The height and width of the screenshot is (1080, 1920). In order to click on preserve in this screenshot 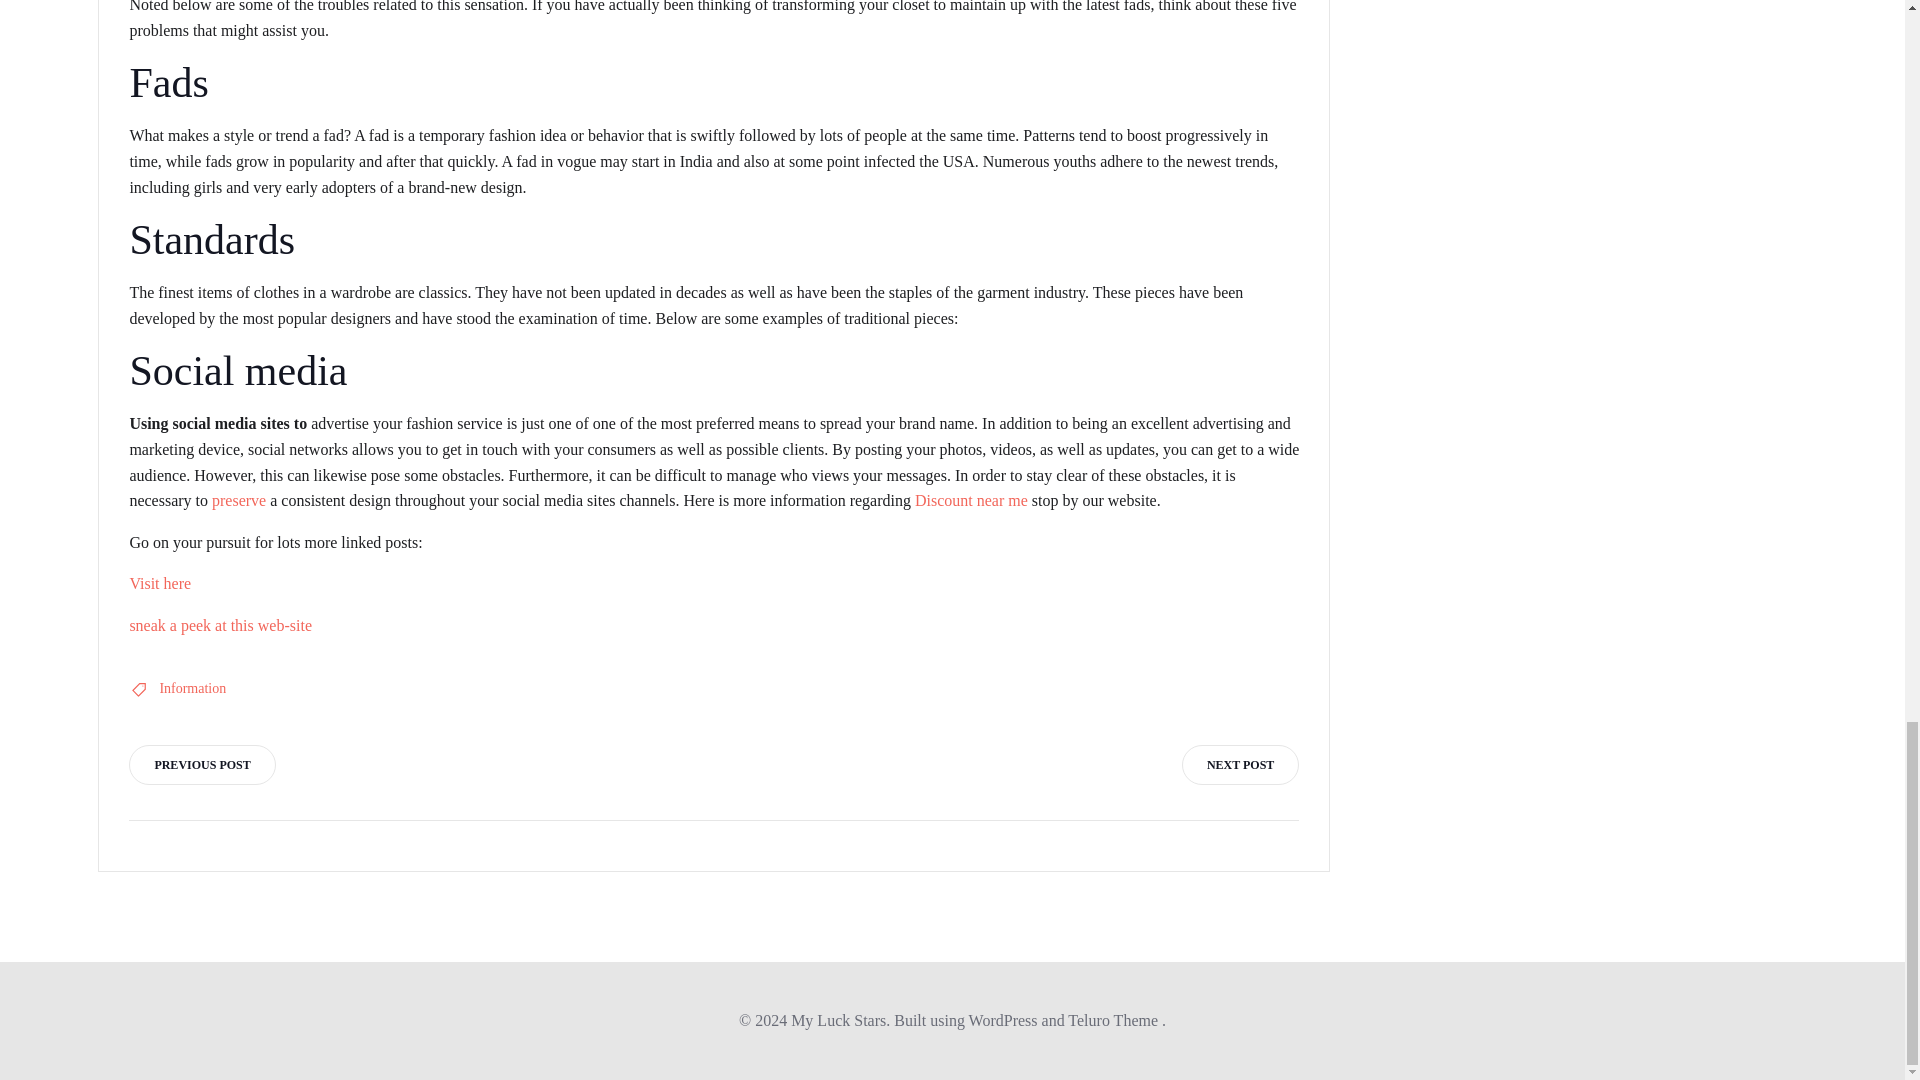, I will do `click(238, 500)`.